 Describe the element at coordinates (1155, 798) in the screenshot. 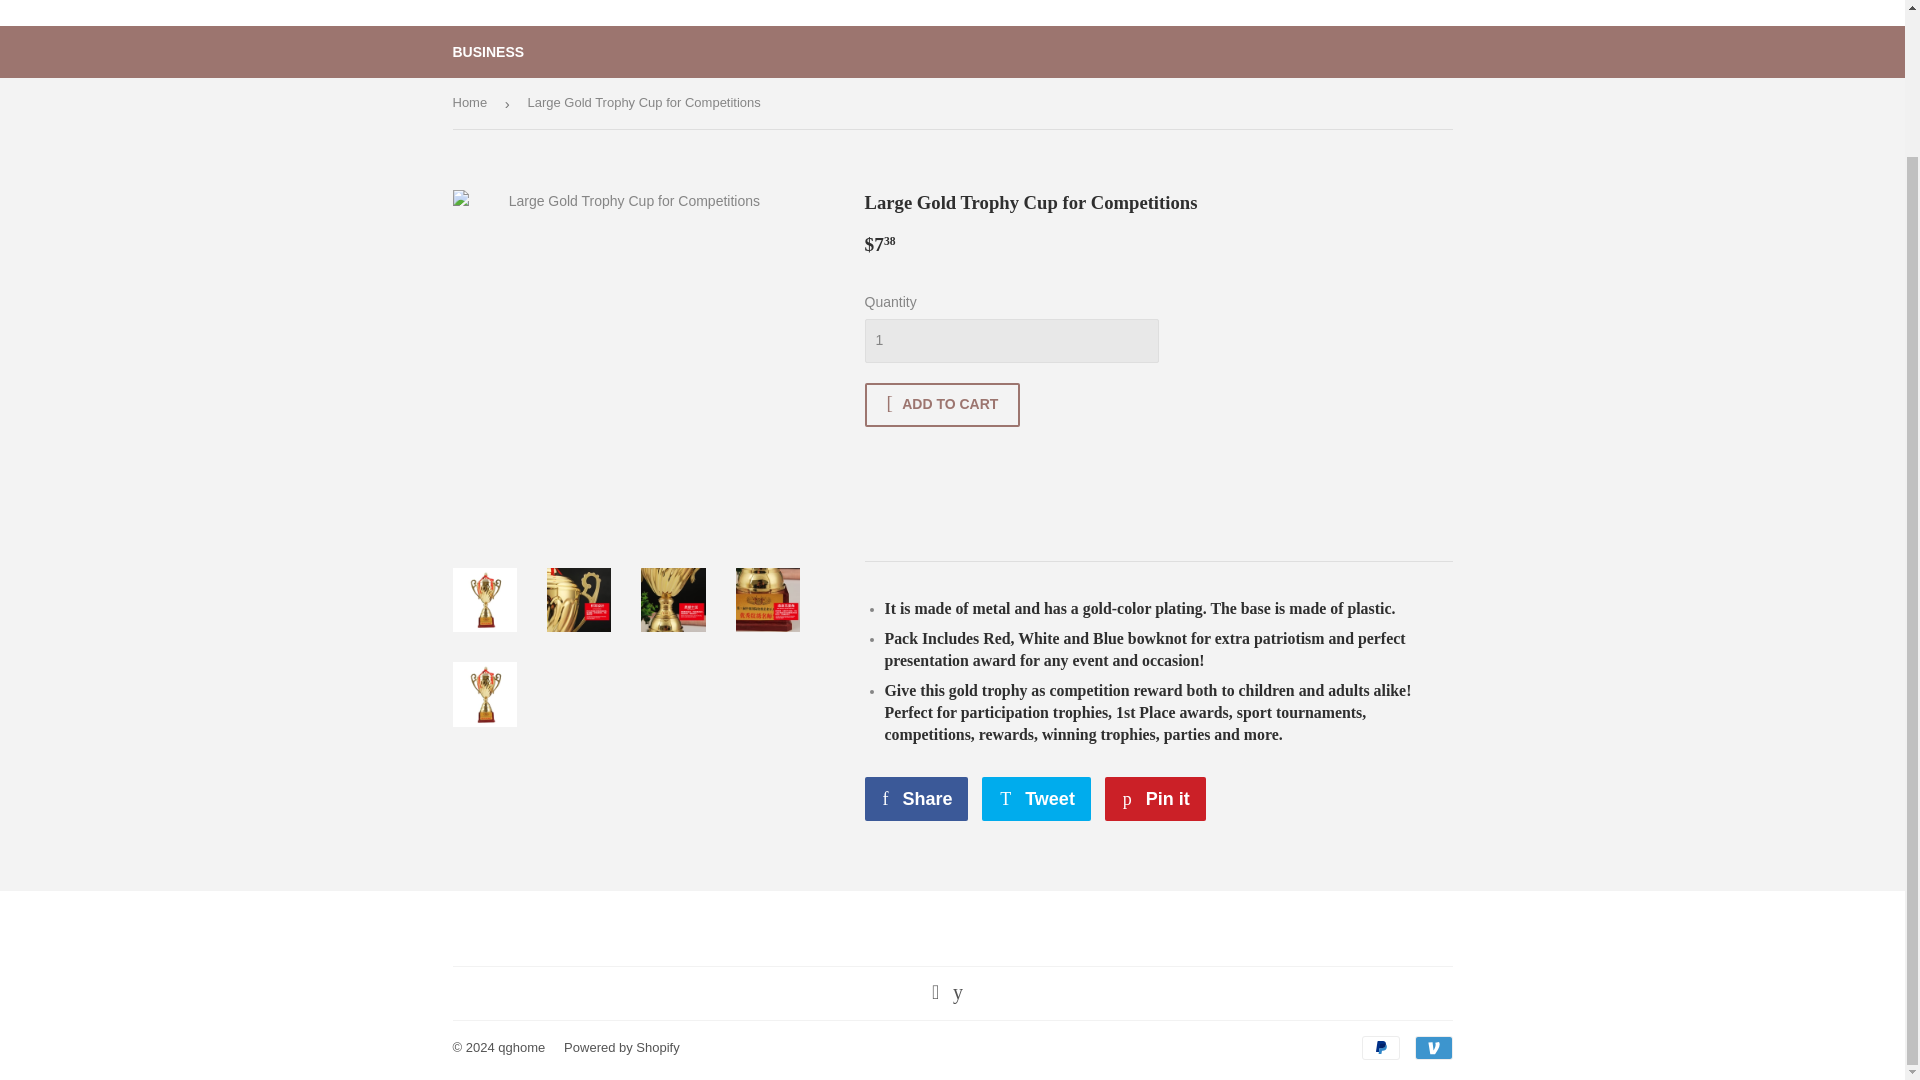

I see `Pin on Pinterest` at that location.